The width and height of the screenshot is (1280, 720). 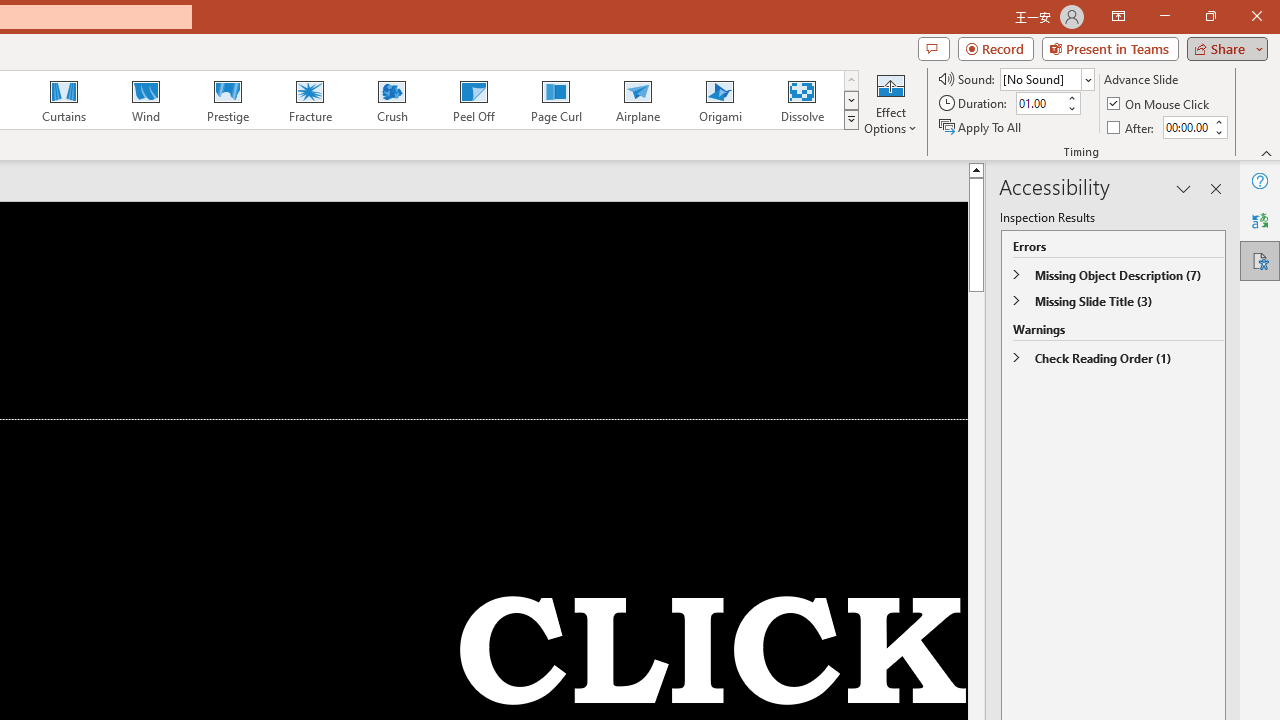 I want to click on Apply To All, so click(x=981, y=126).